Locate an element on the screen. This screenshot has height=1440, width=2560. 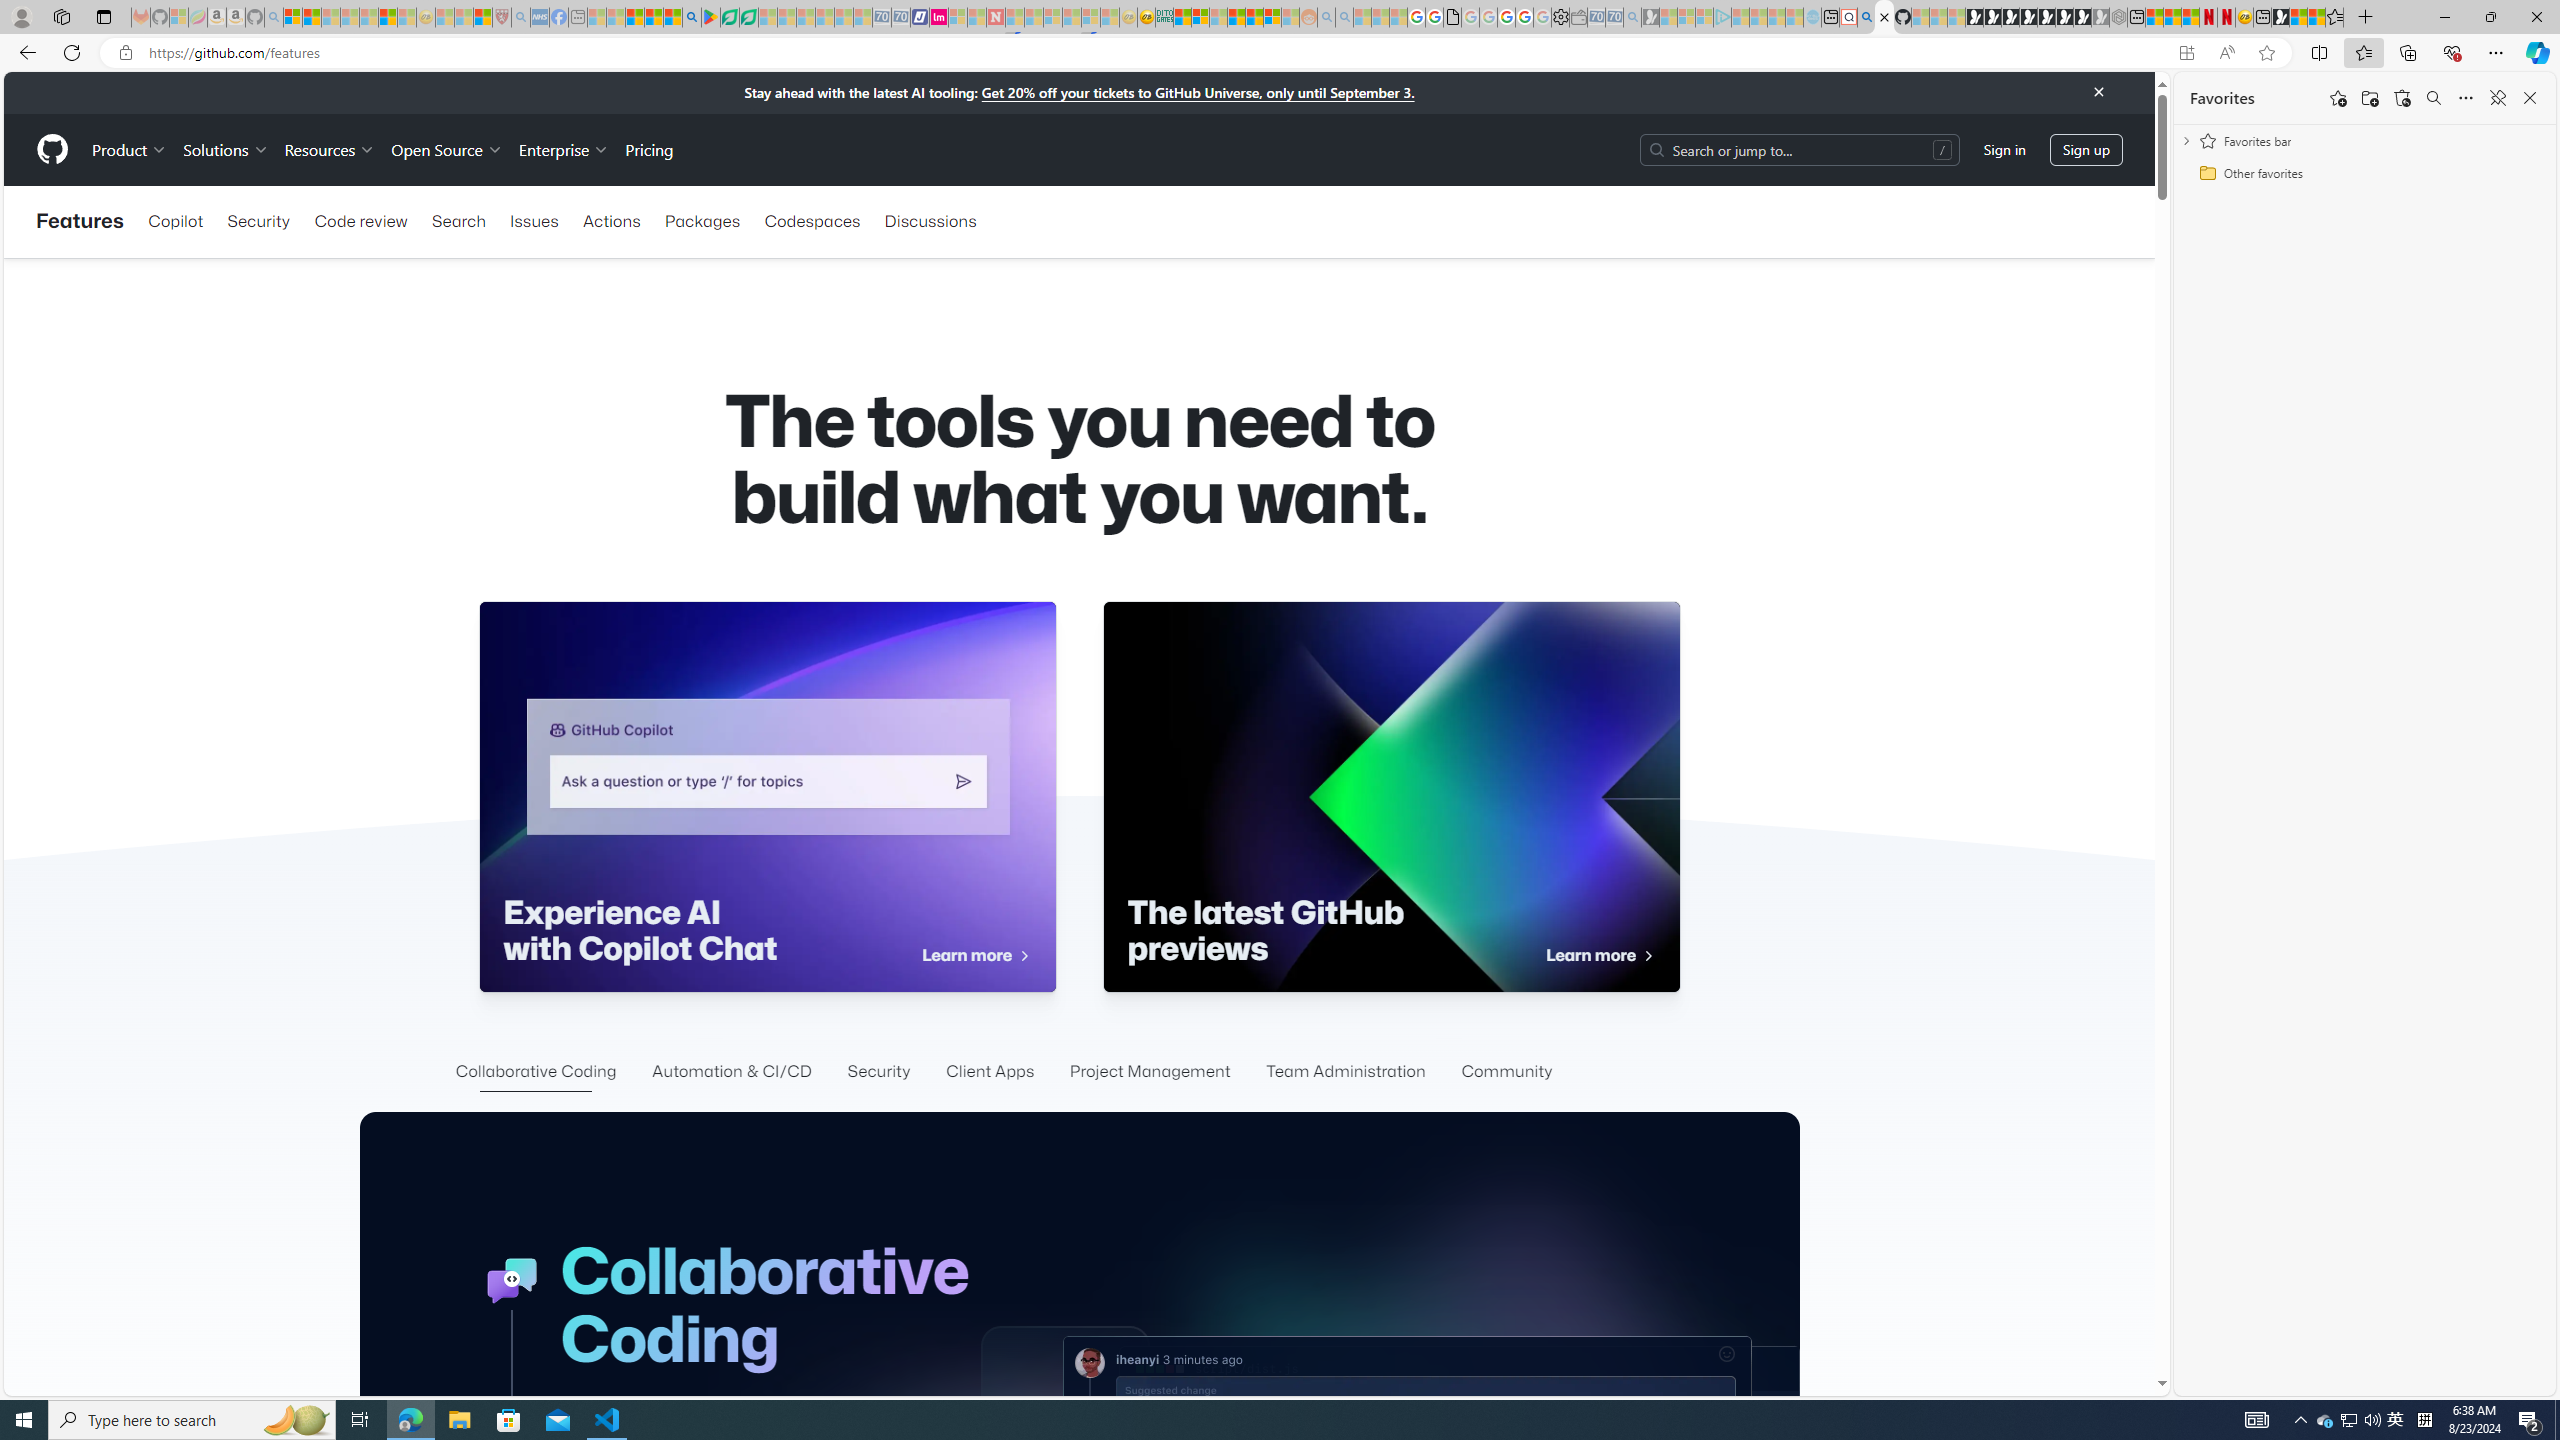
Security is located at coordinates (879, 1072).